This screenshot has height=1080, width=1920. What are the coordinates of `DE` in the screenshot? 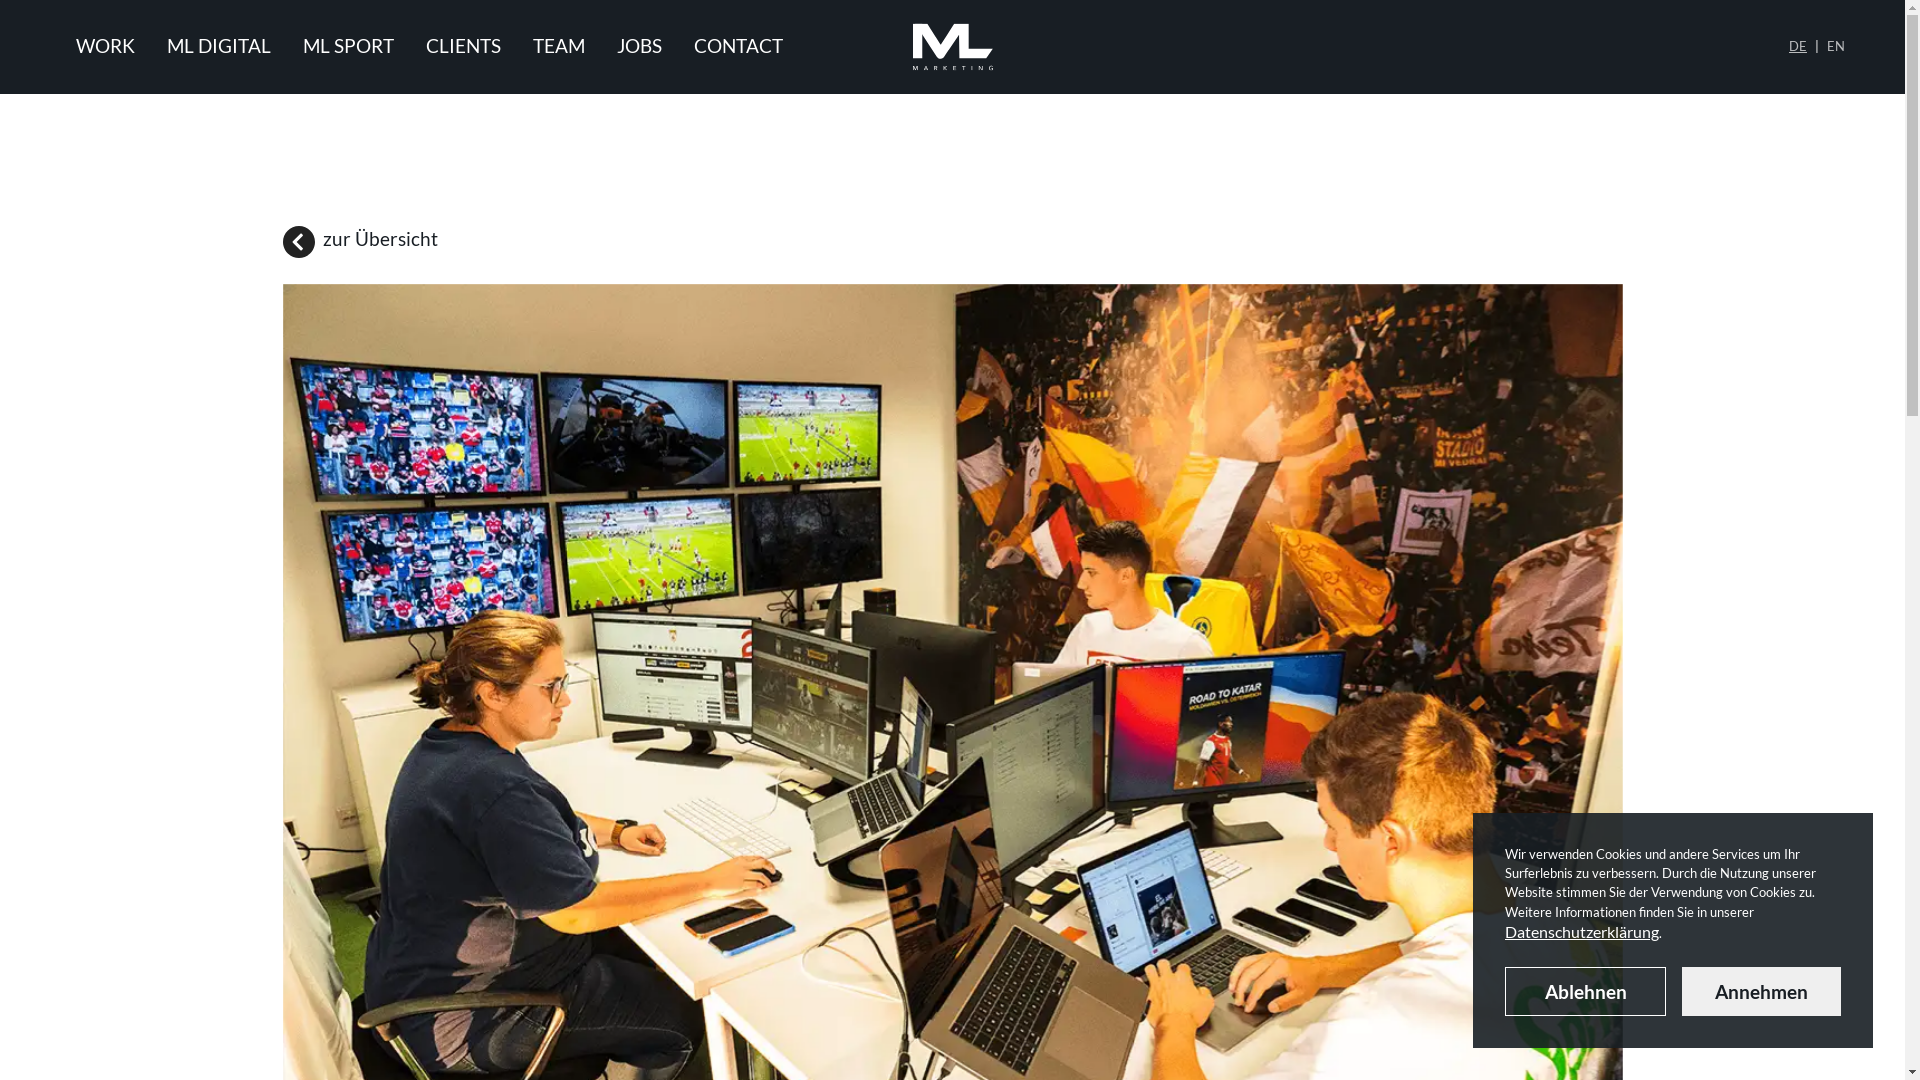 It's located at (1798, 48).